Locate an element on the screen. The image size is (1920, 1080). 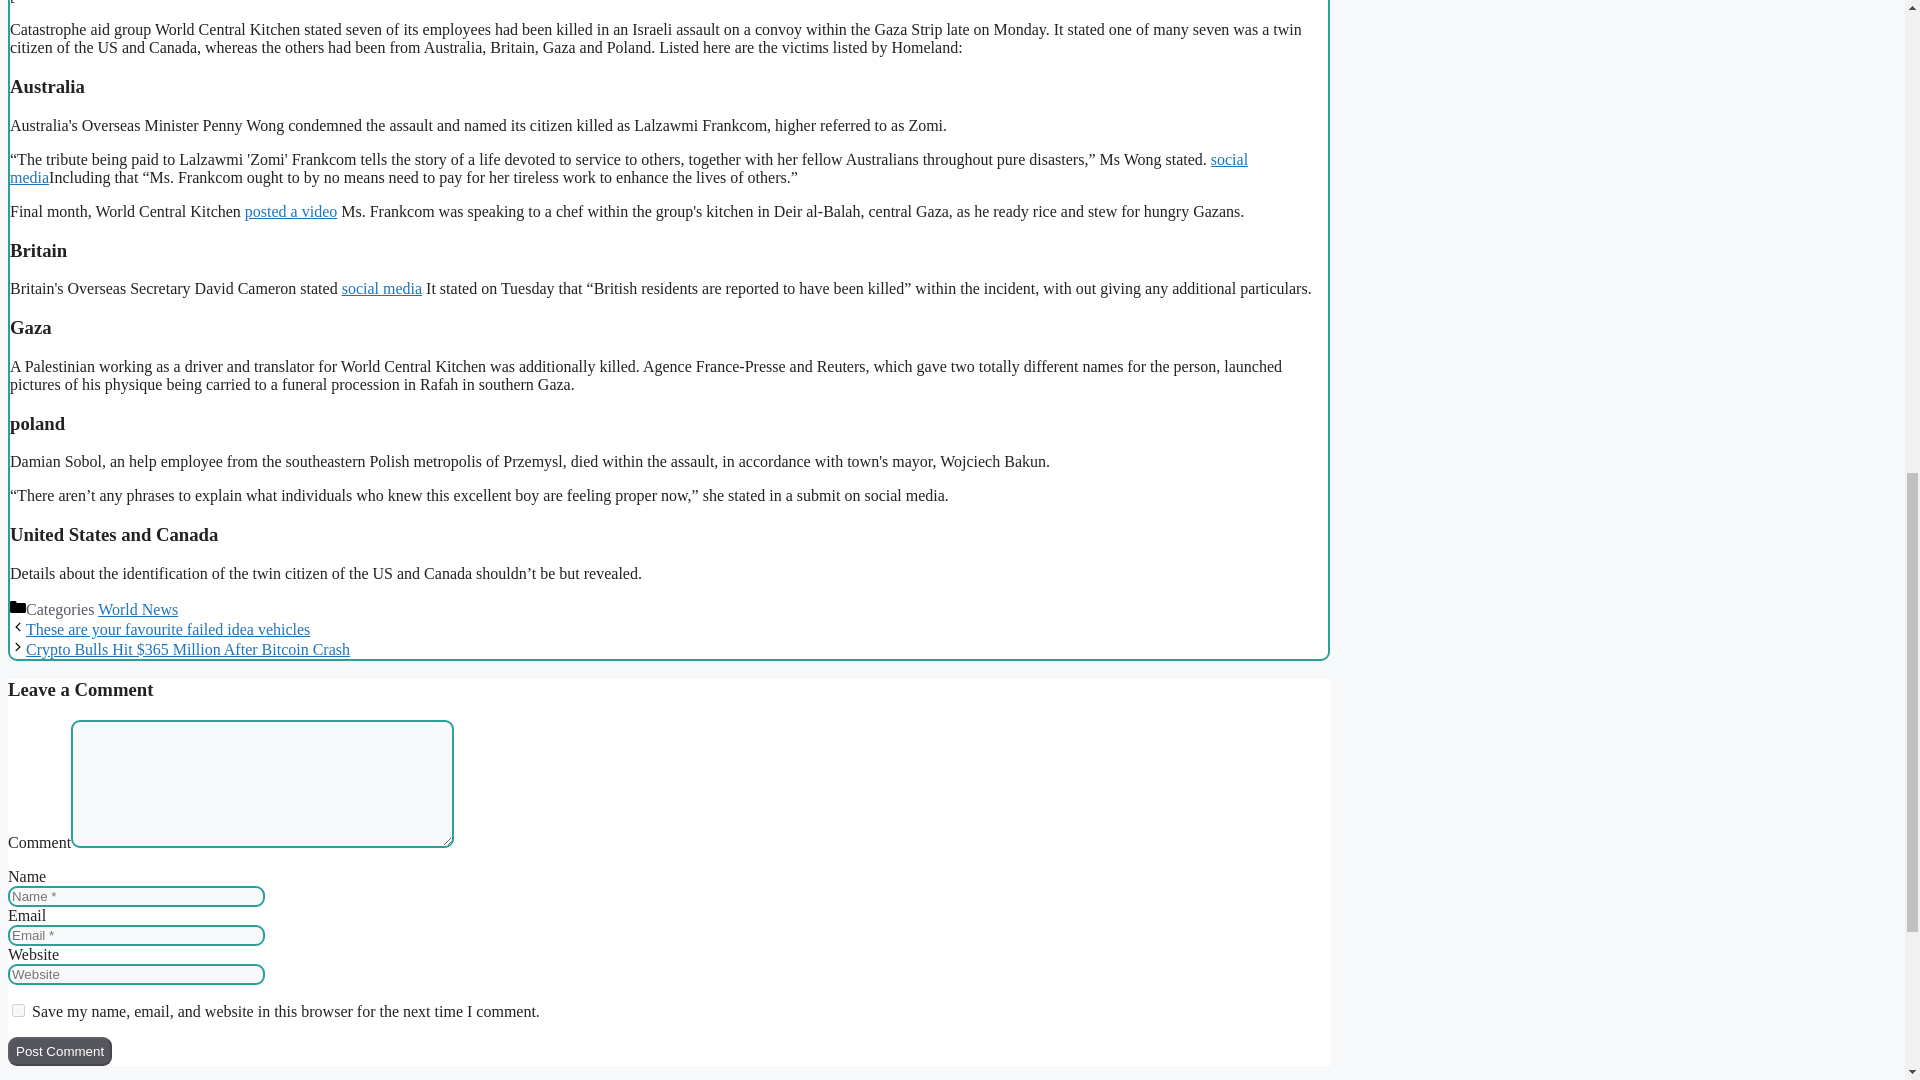
World News is located at coordinates (138, 608).